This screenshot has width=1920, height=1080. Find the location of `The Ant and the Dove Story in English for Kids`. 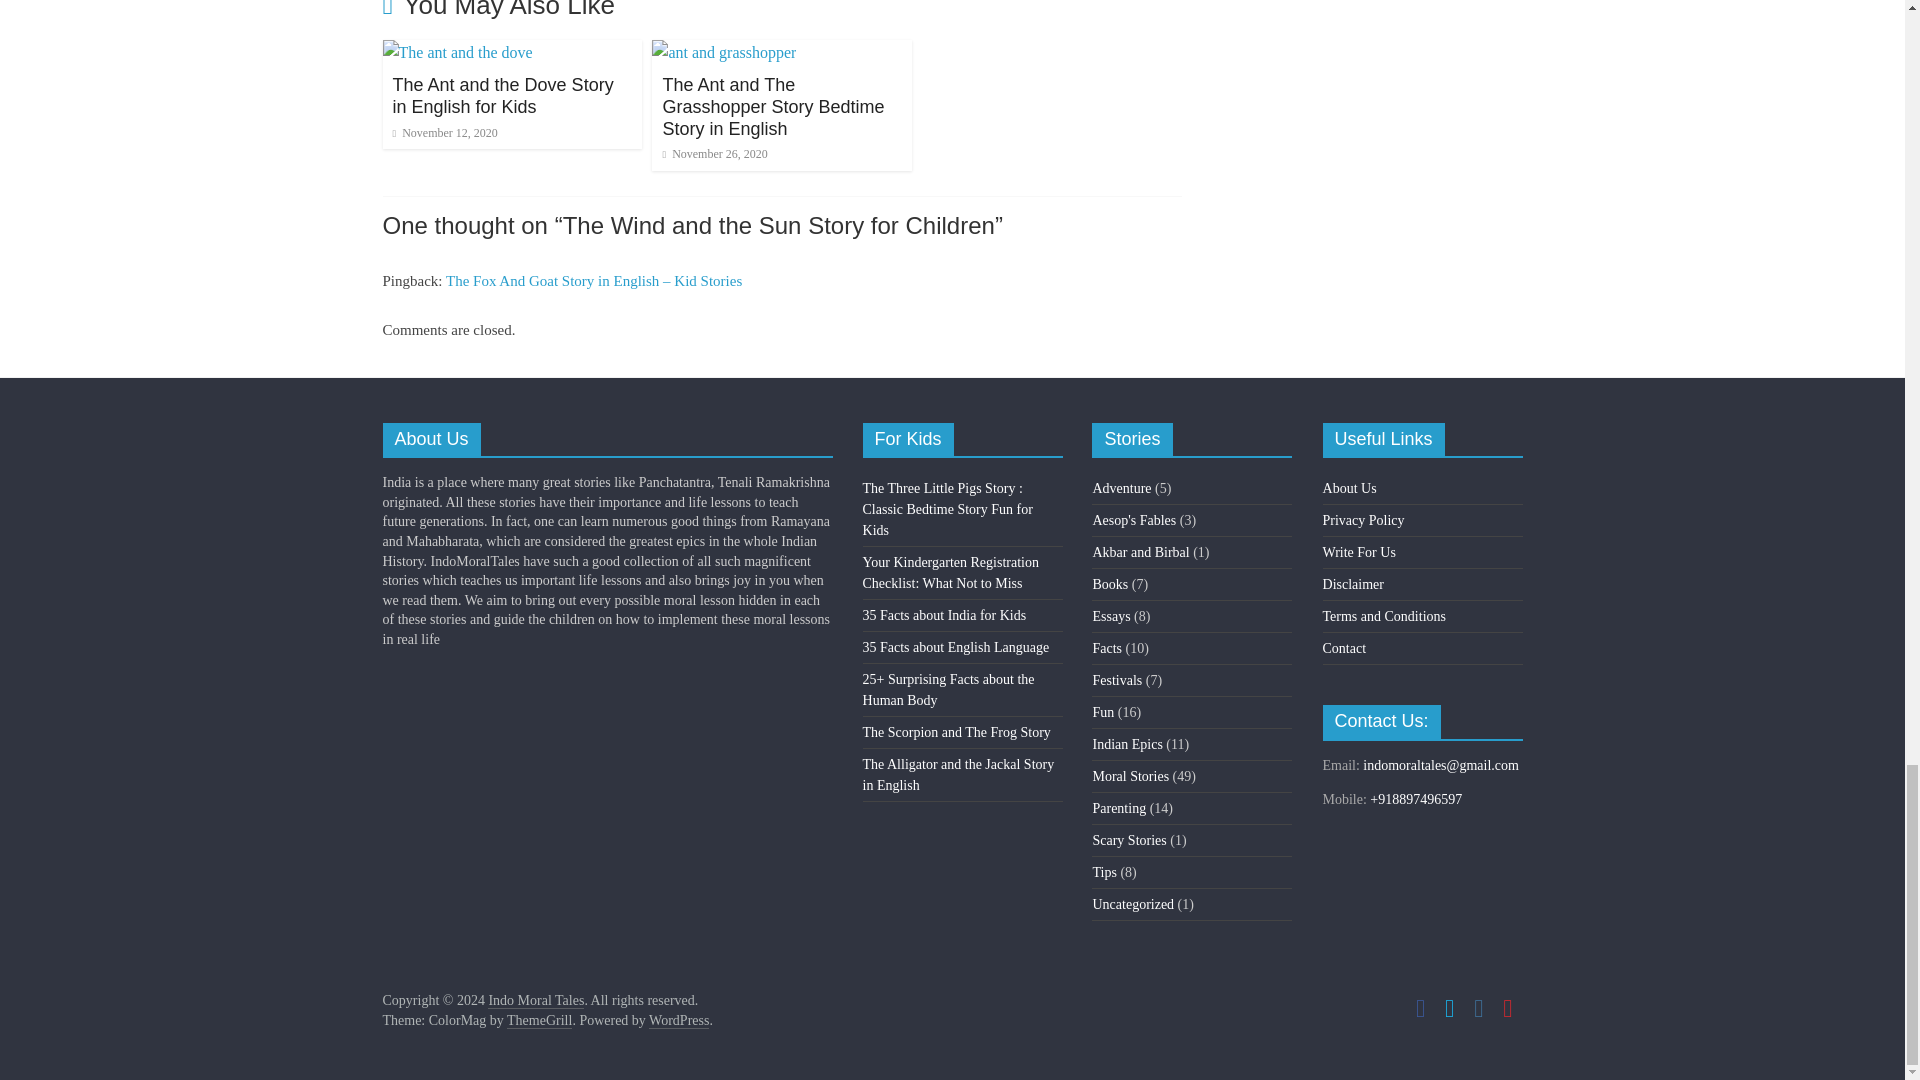

The Ant and the Dove Story in English for Kids is located at coordinates (456, 52).